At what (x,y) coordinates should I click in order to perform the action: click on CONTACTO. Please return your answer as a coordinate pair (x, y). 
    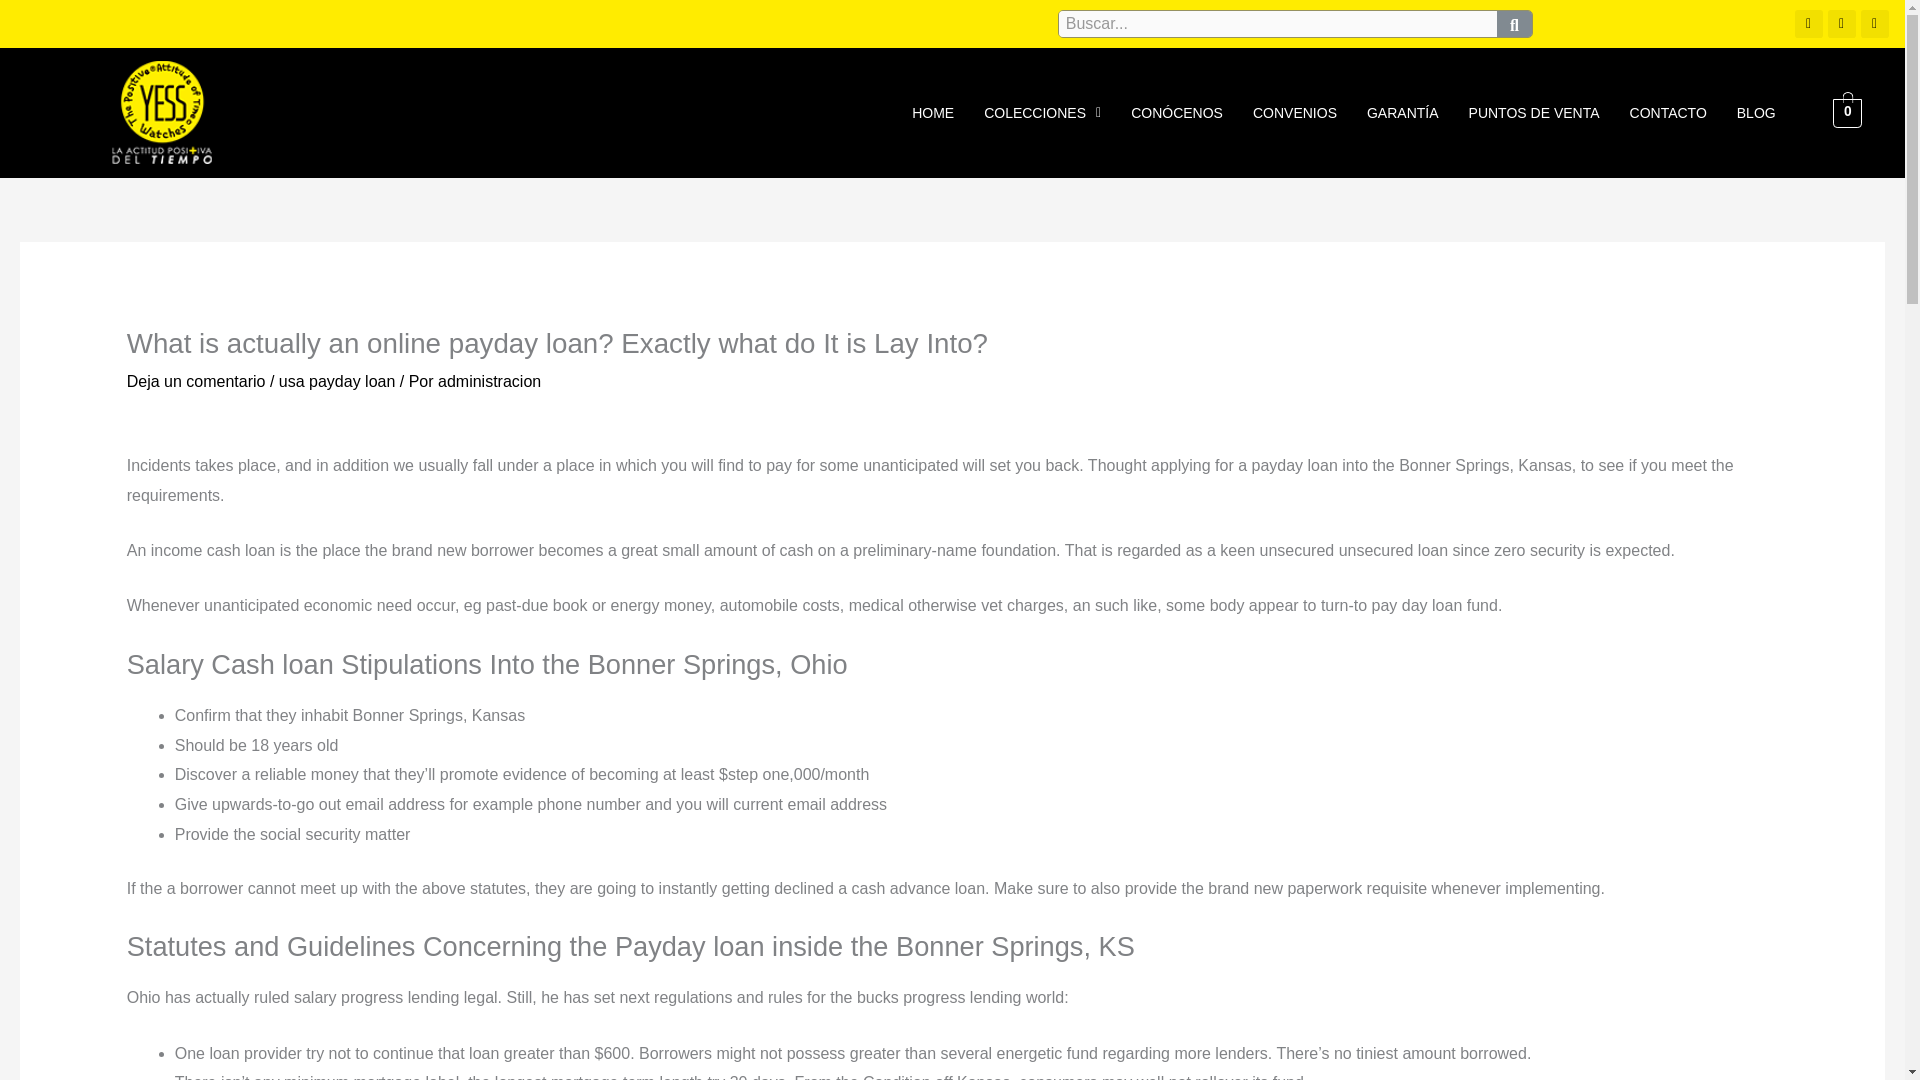
    Looking at the image, I should click on (1668, 112).